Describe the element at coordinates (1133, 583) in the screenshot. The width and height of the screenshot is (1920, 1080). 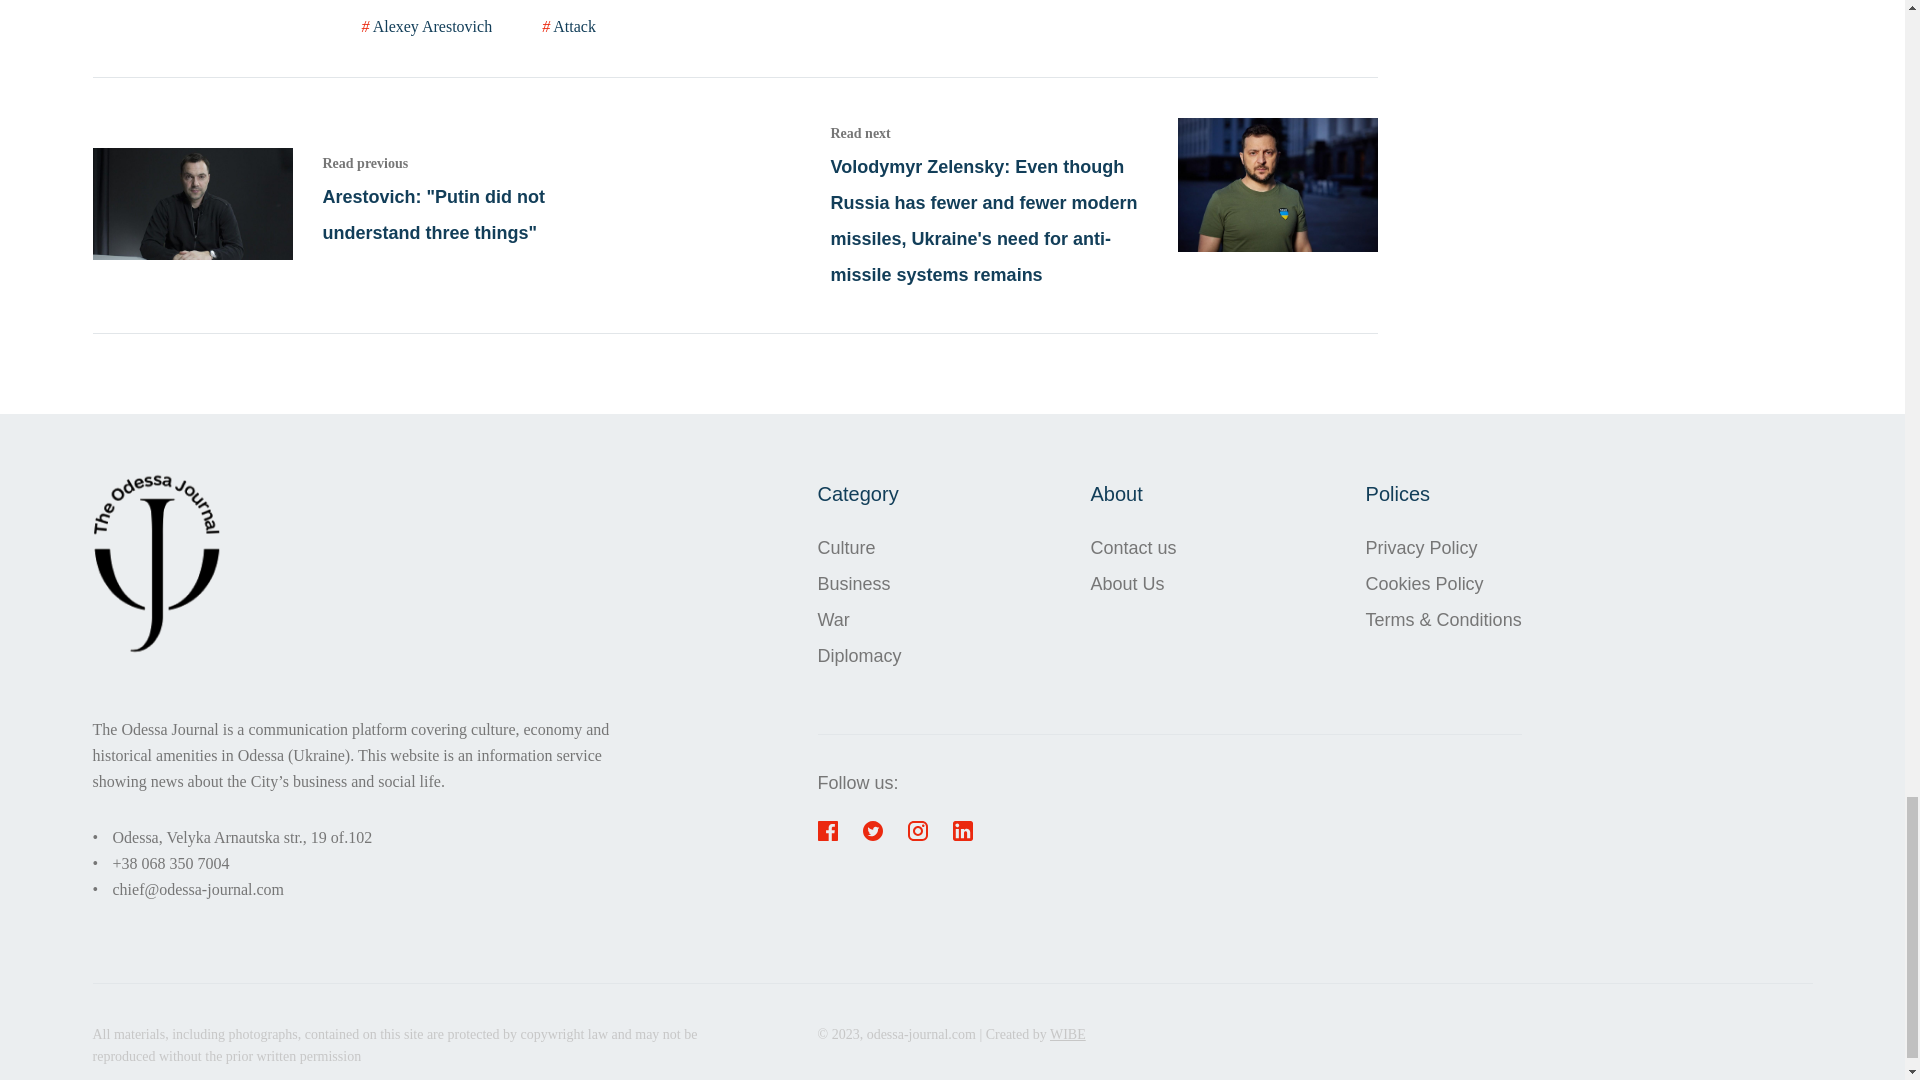
I see `About Us` at that location.